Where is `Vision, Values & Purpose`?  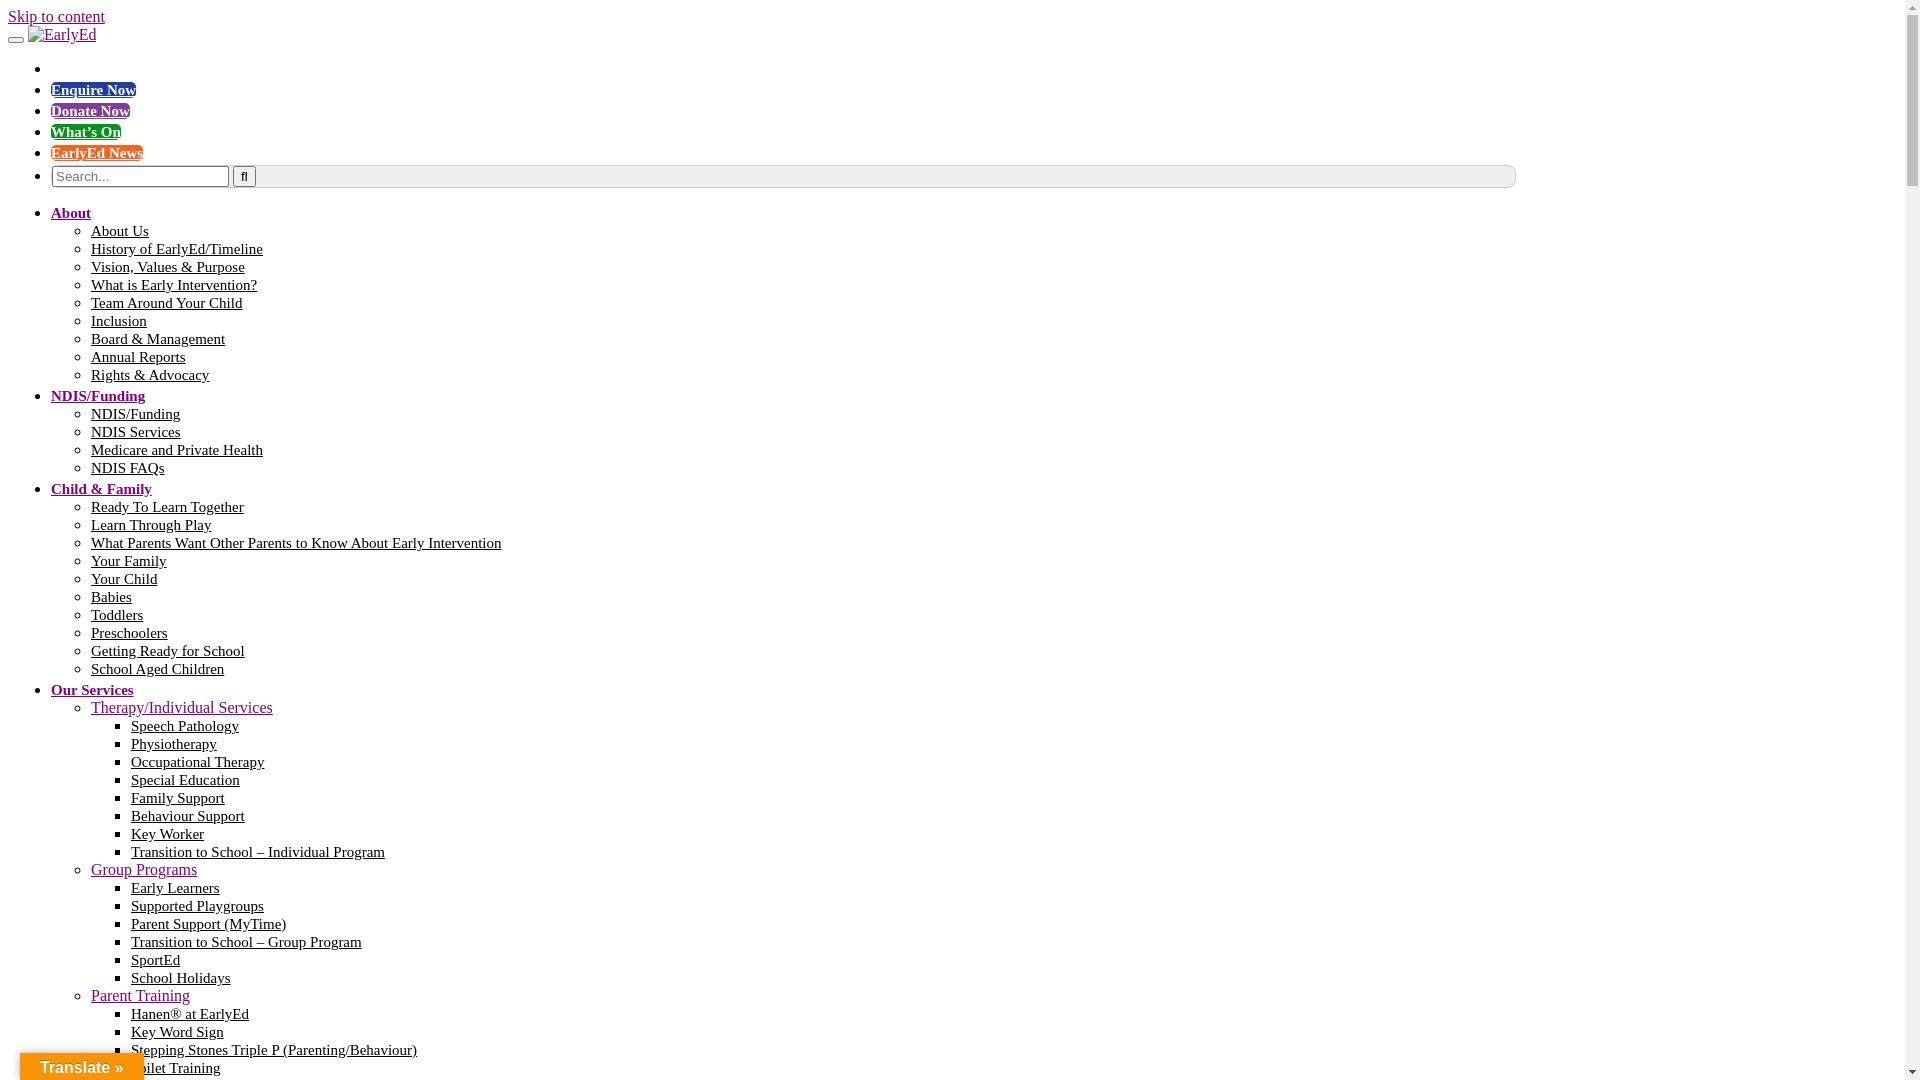 Vision, Values & Purpose is located at coordinates (168, 267).